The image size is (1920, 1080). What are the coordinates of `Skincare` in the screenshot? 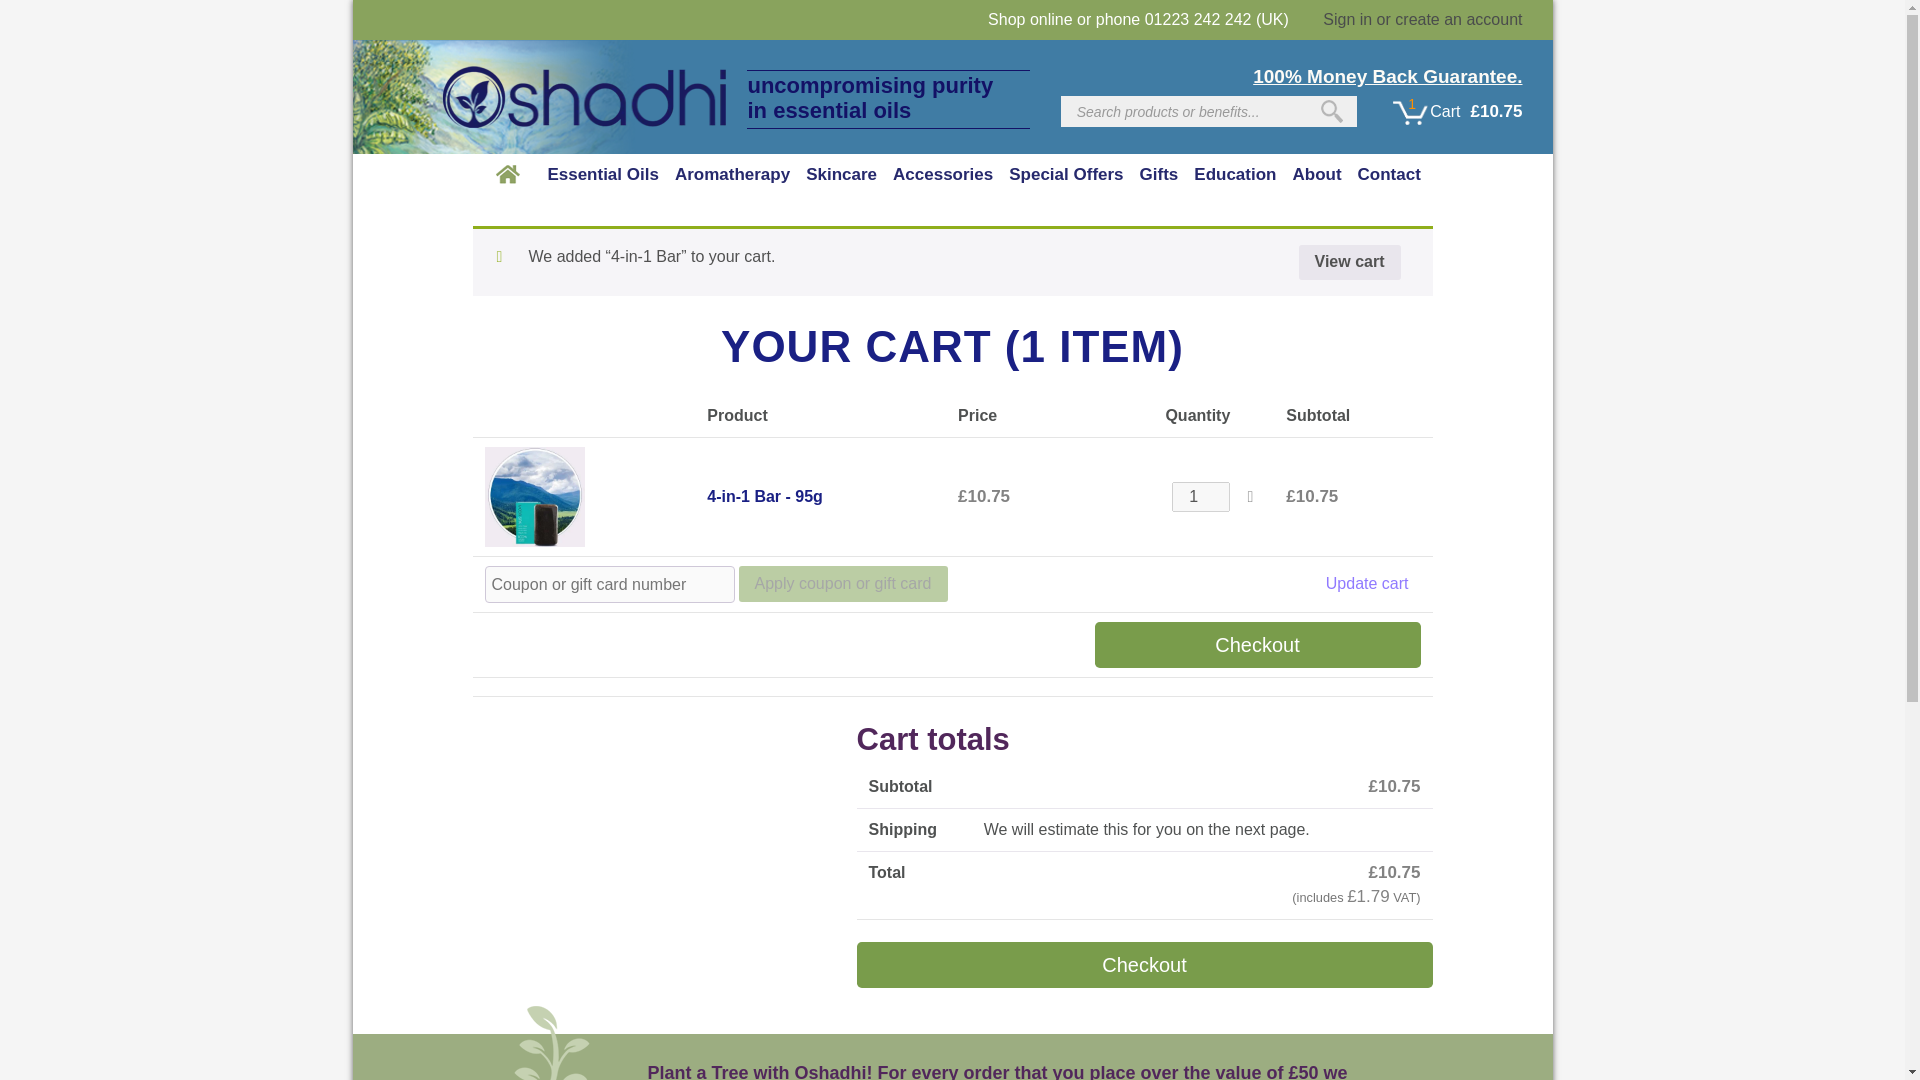 It's located at (842, 174).